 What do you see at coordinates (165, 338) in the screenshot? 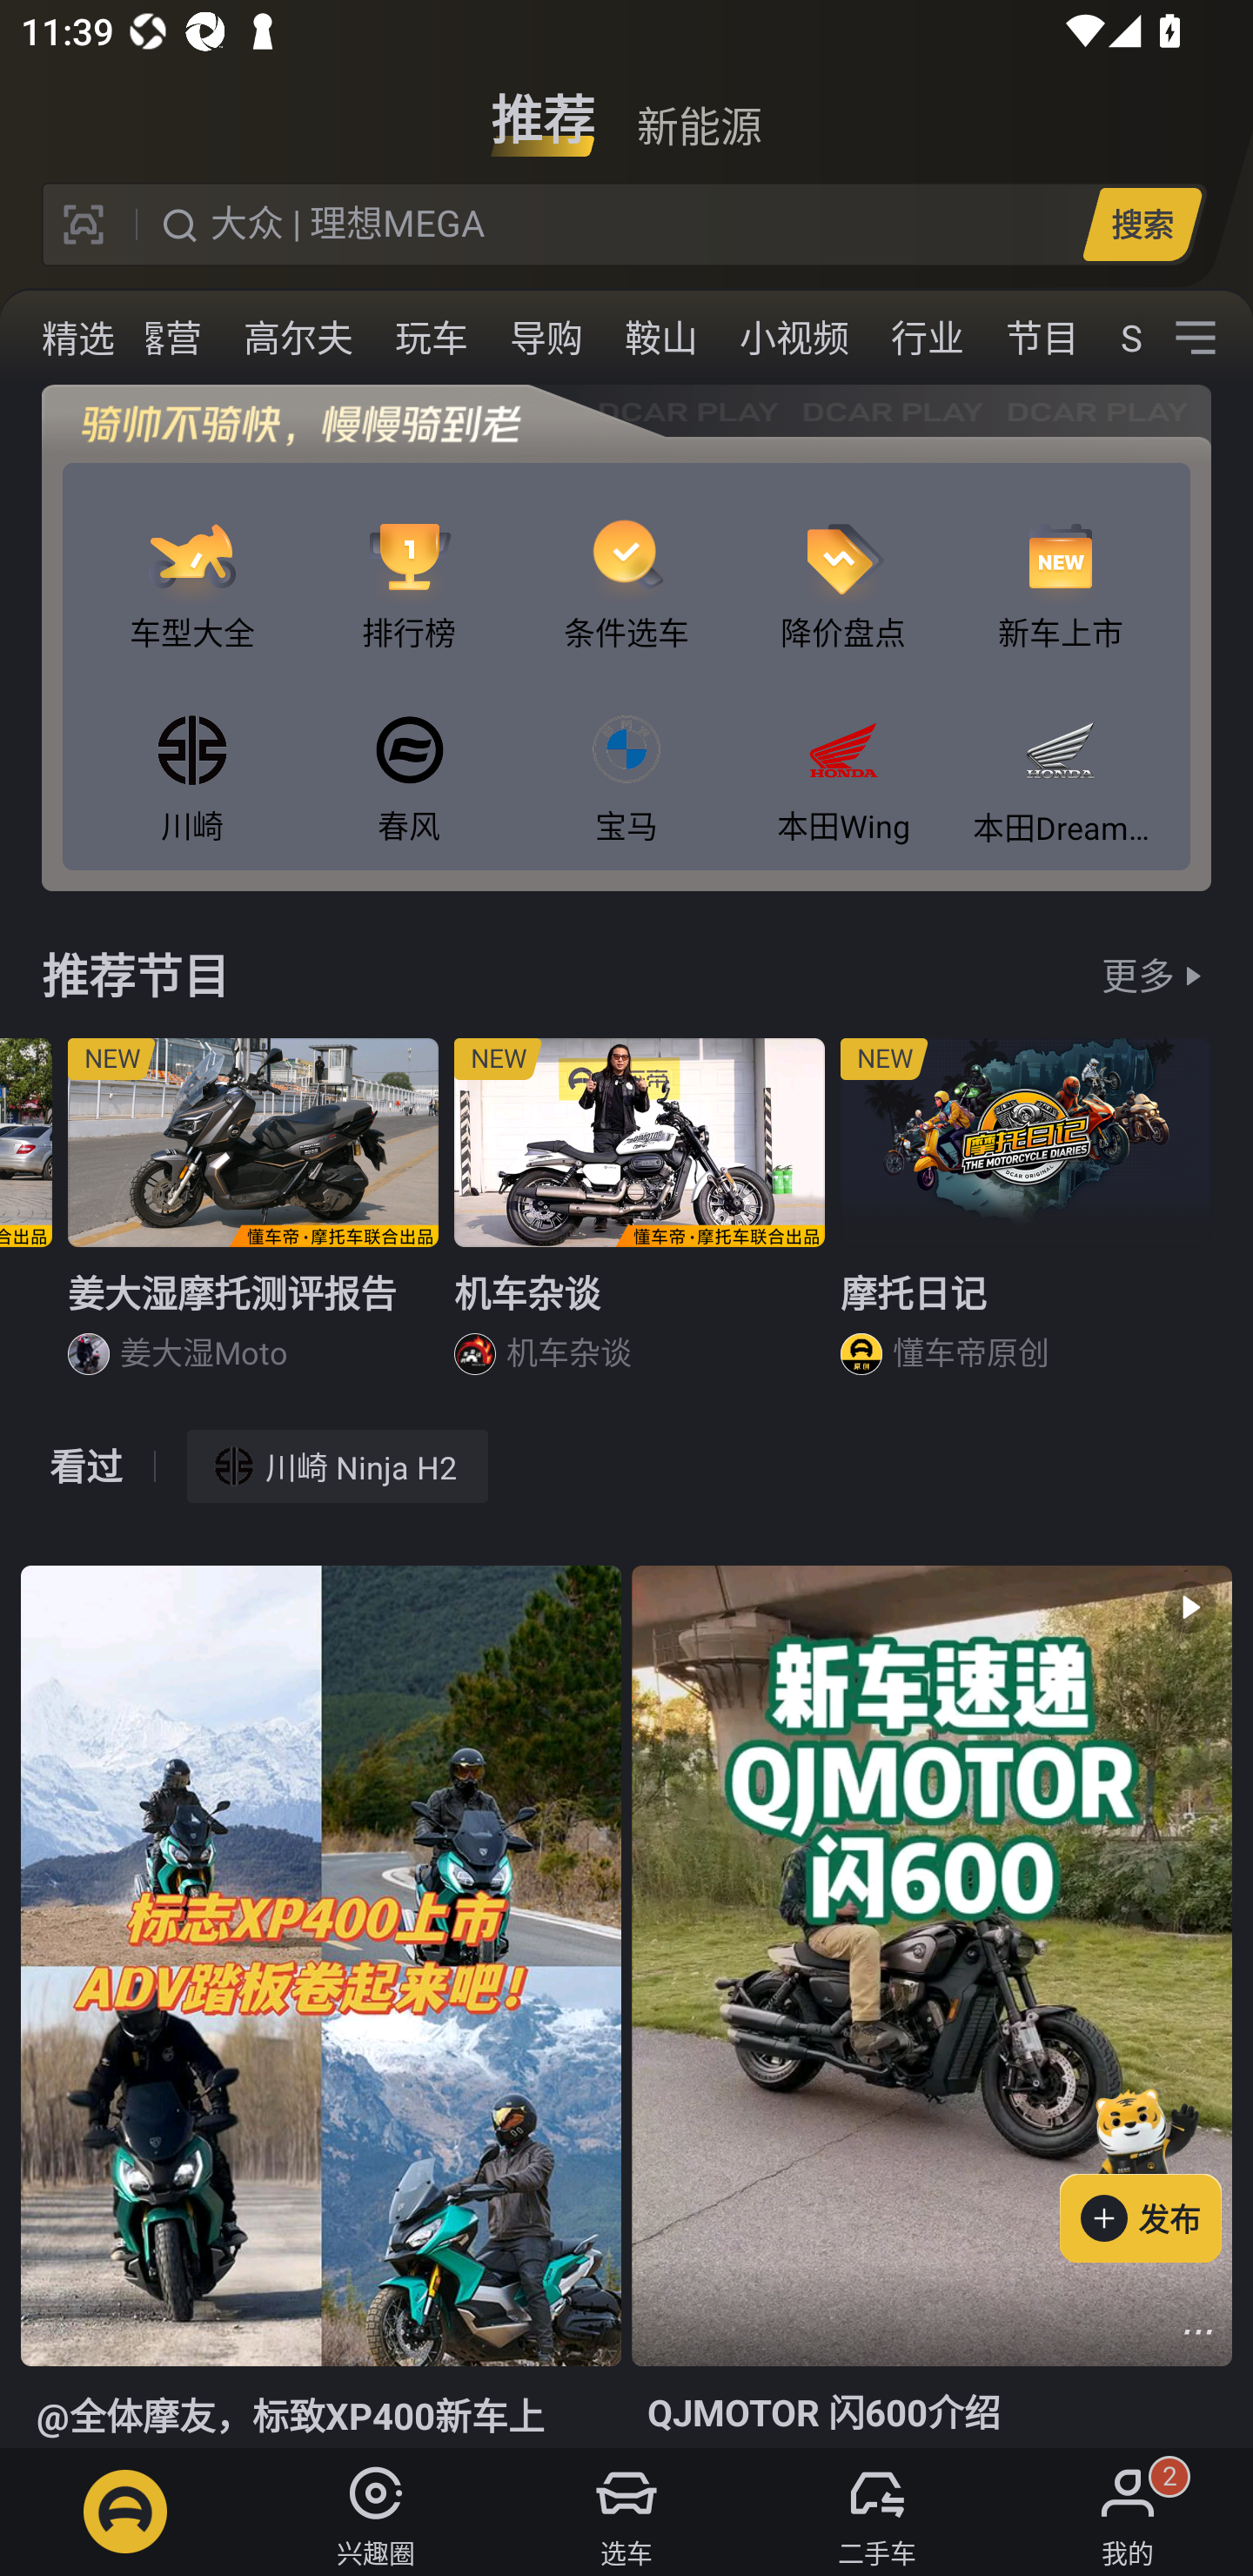
I see `露营` at bounding box center [165, 338].